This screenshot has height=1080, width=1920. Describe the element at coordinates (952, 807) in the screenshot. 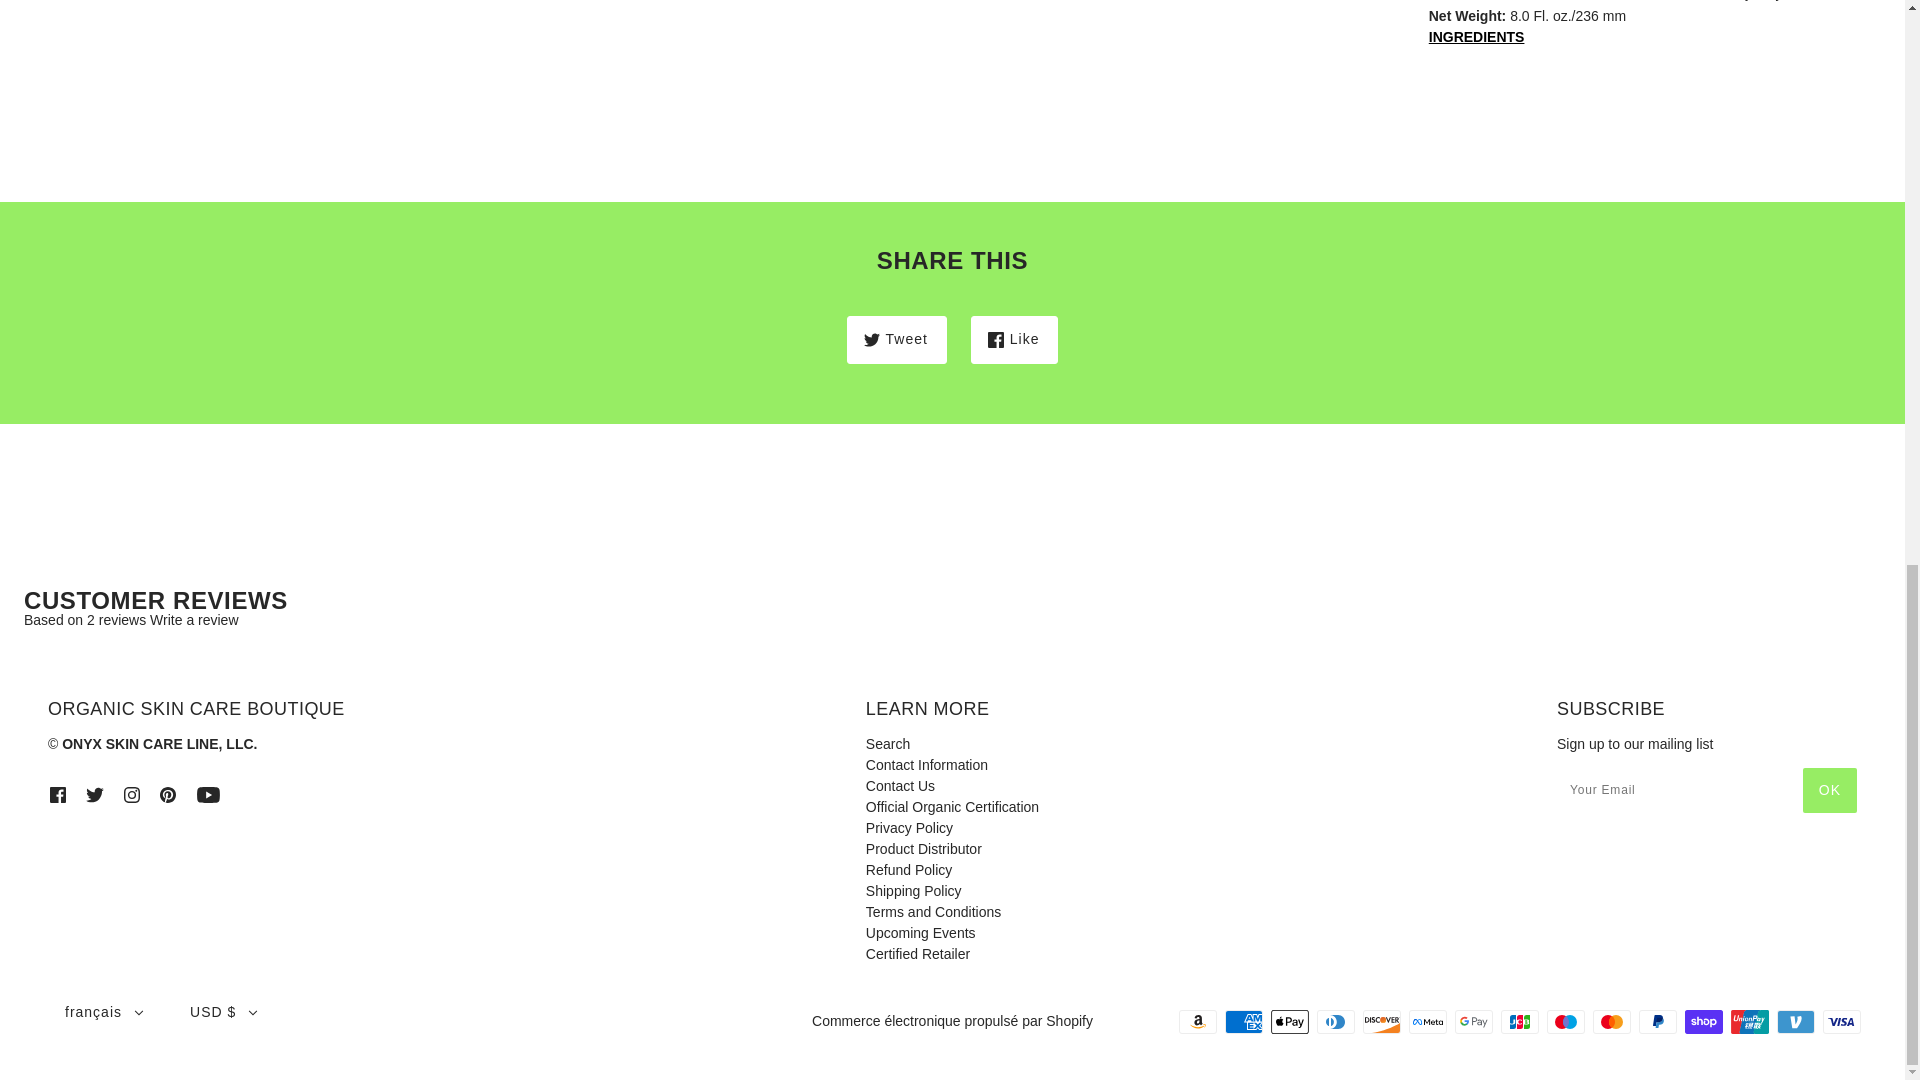

I see `Official Organic Certification ` at that location.